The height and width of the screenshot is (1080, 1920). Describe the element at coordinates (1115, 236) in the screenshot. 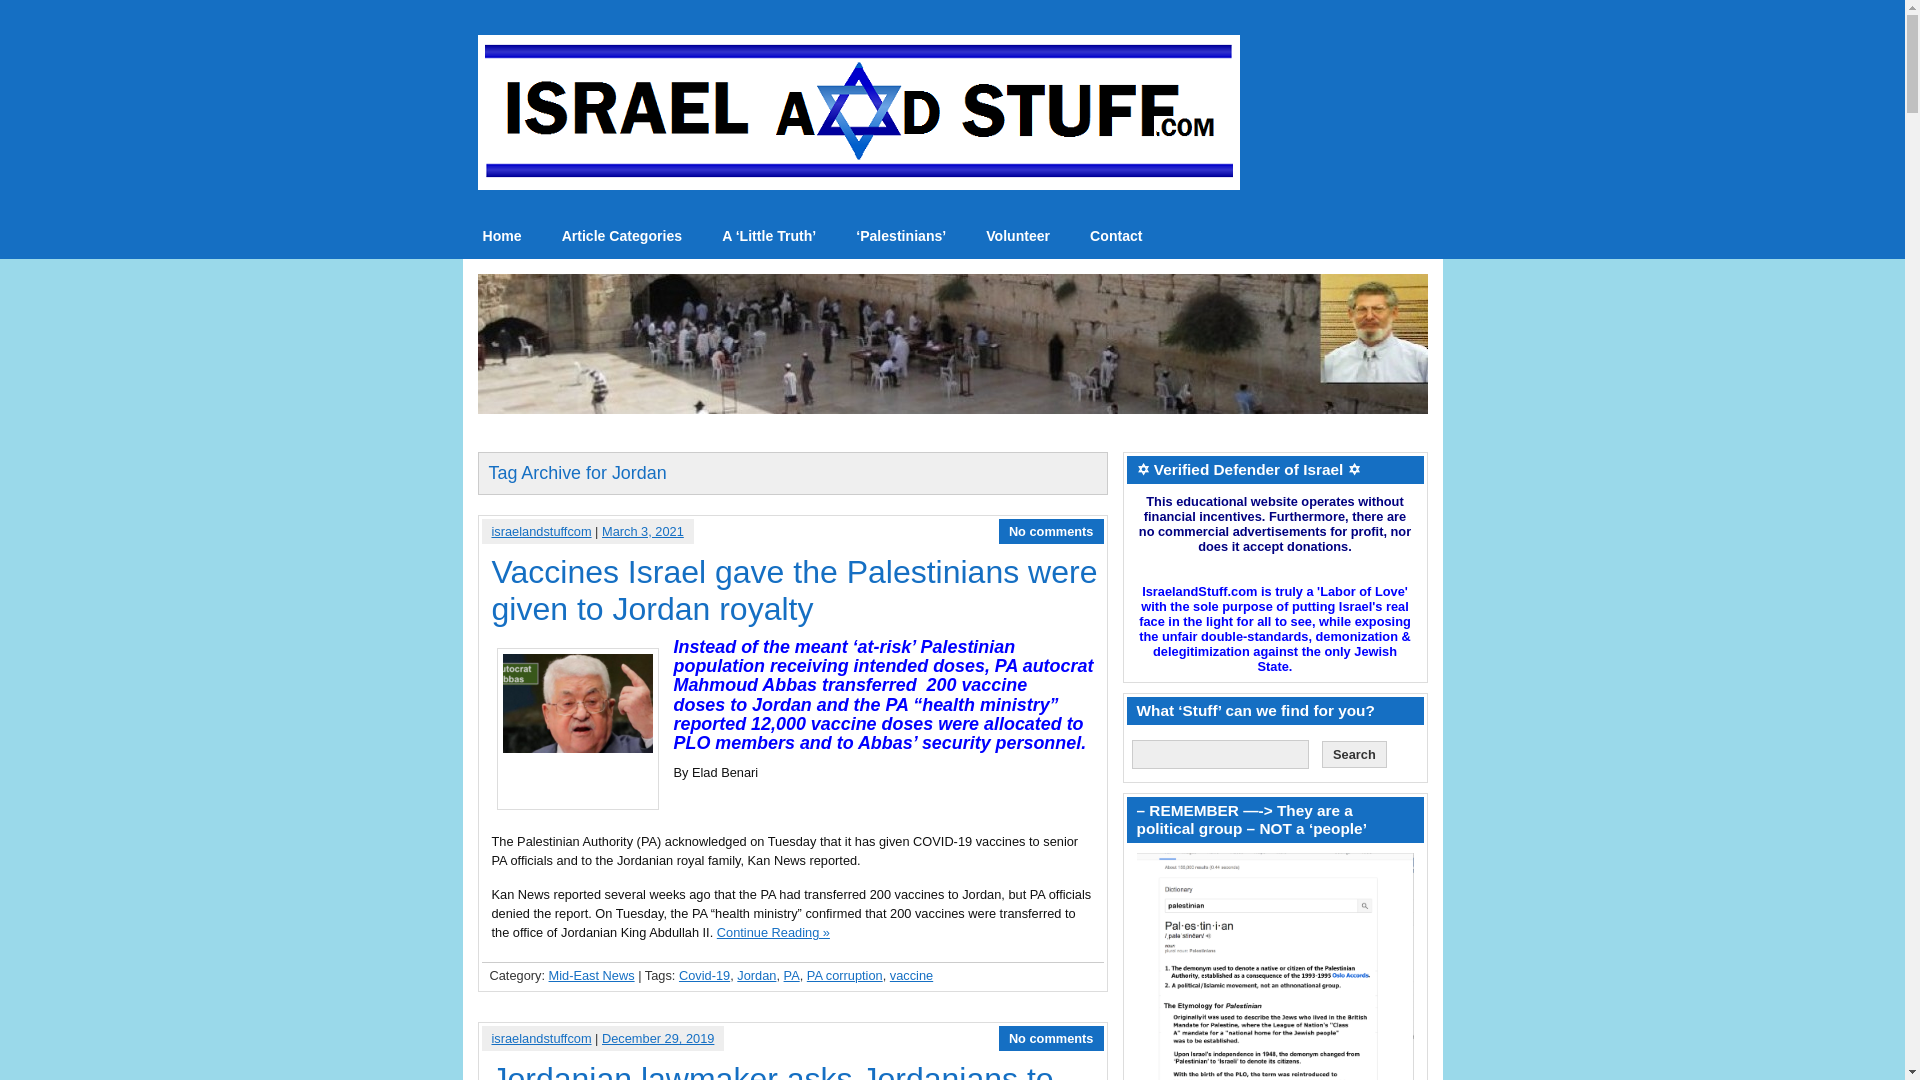

I see `Contact` at that location.